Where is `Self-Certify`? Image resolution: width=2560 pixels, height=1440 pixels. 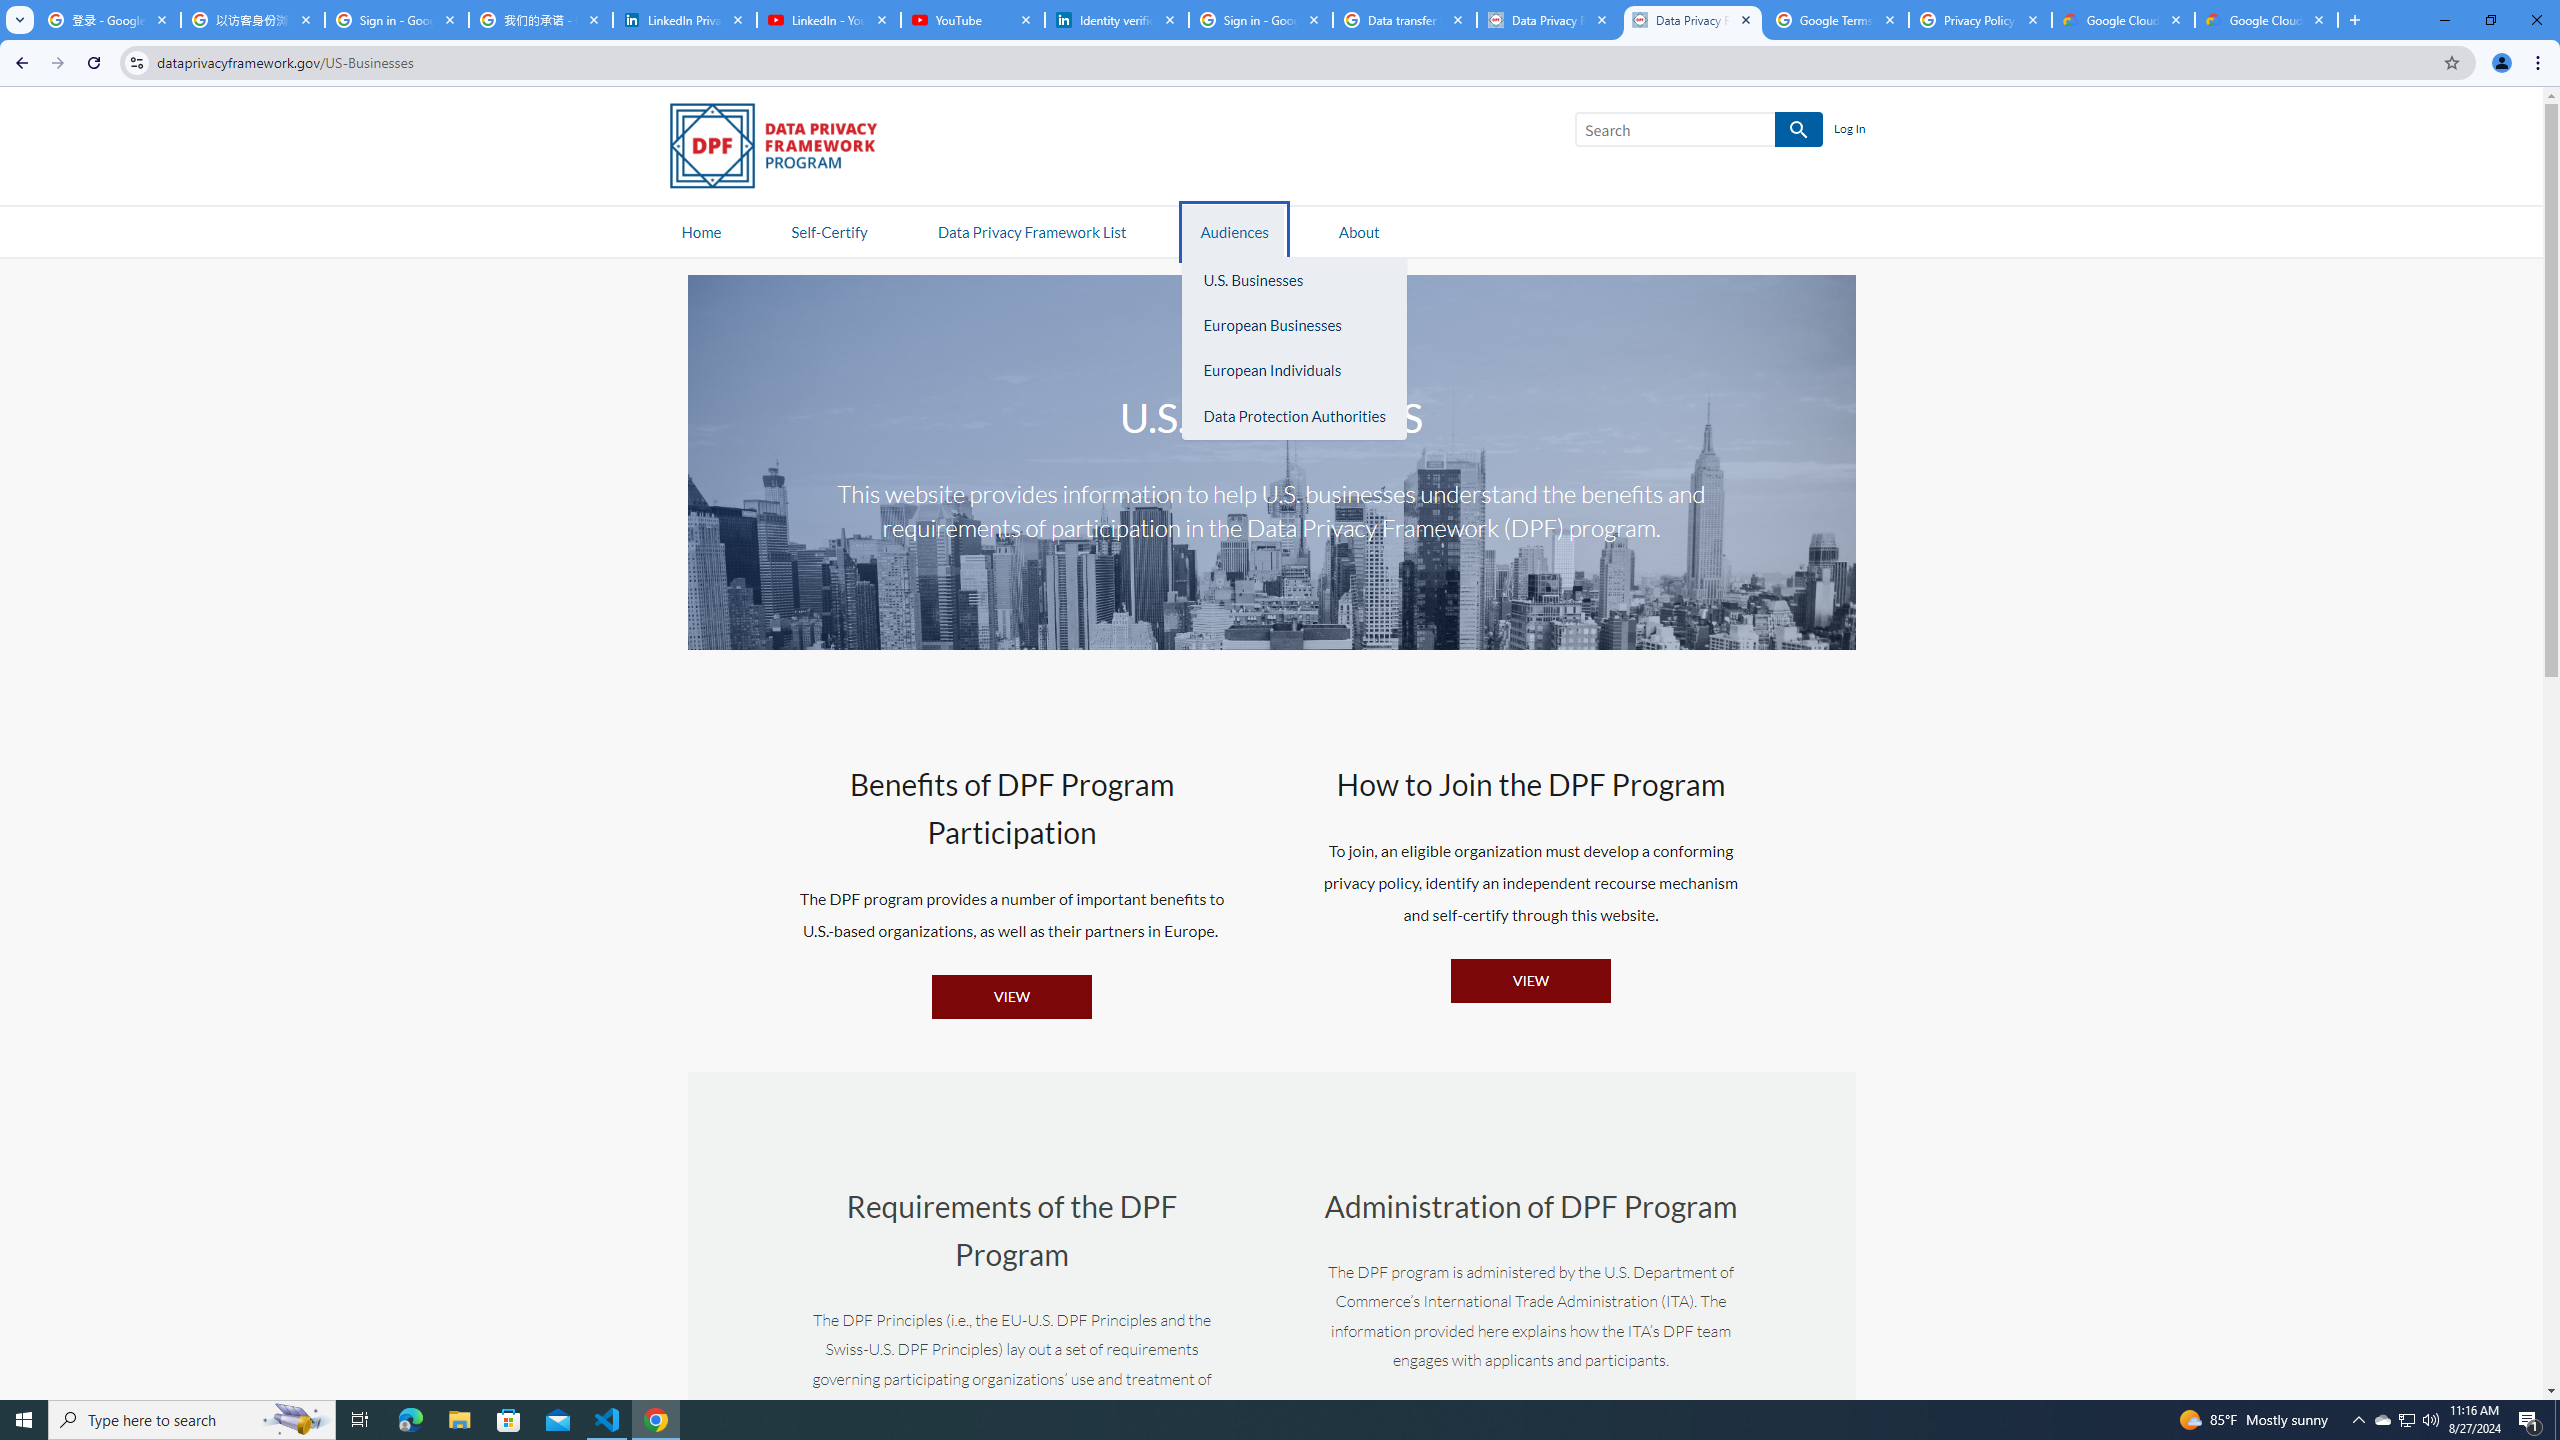 Self-Certify is located at coordinates (829, 230).